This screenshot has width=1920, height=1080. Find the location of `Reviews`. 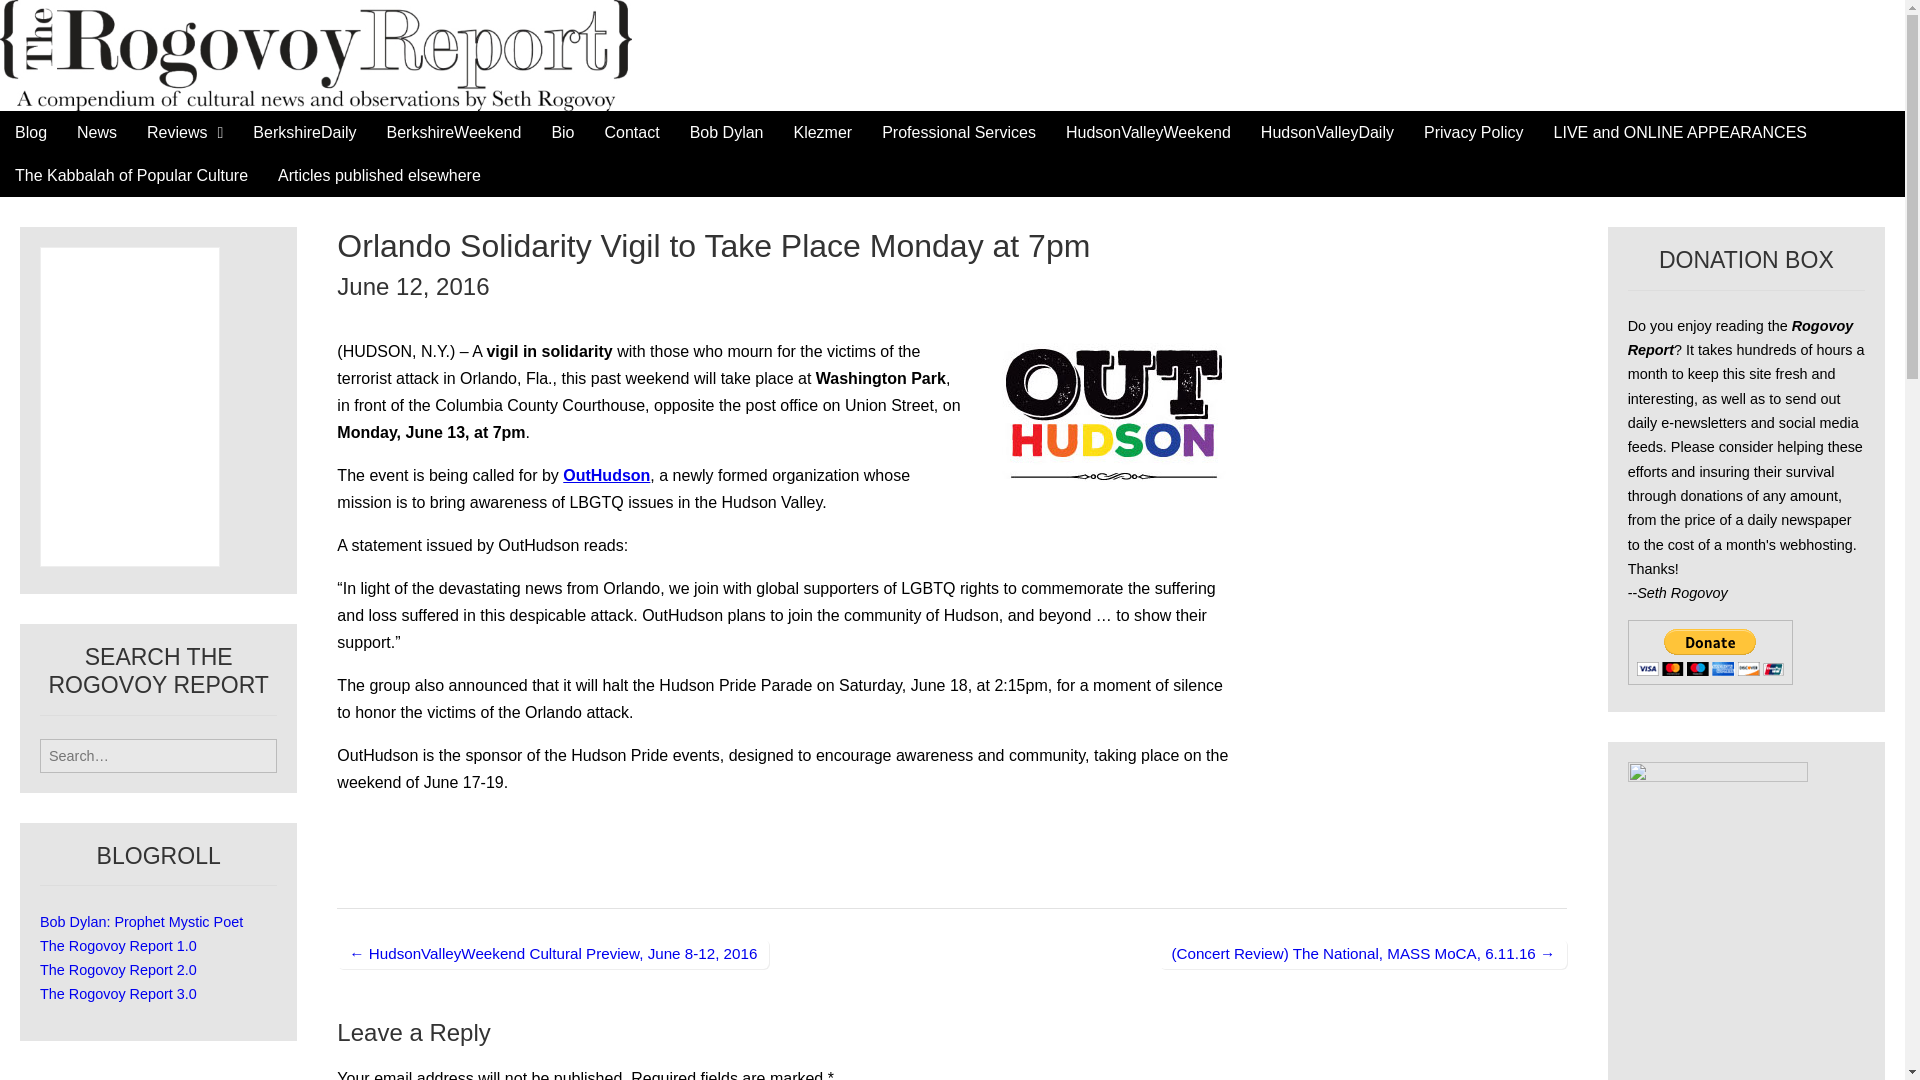

Reviews is located at coordinates (185, 132).